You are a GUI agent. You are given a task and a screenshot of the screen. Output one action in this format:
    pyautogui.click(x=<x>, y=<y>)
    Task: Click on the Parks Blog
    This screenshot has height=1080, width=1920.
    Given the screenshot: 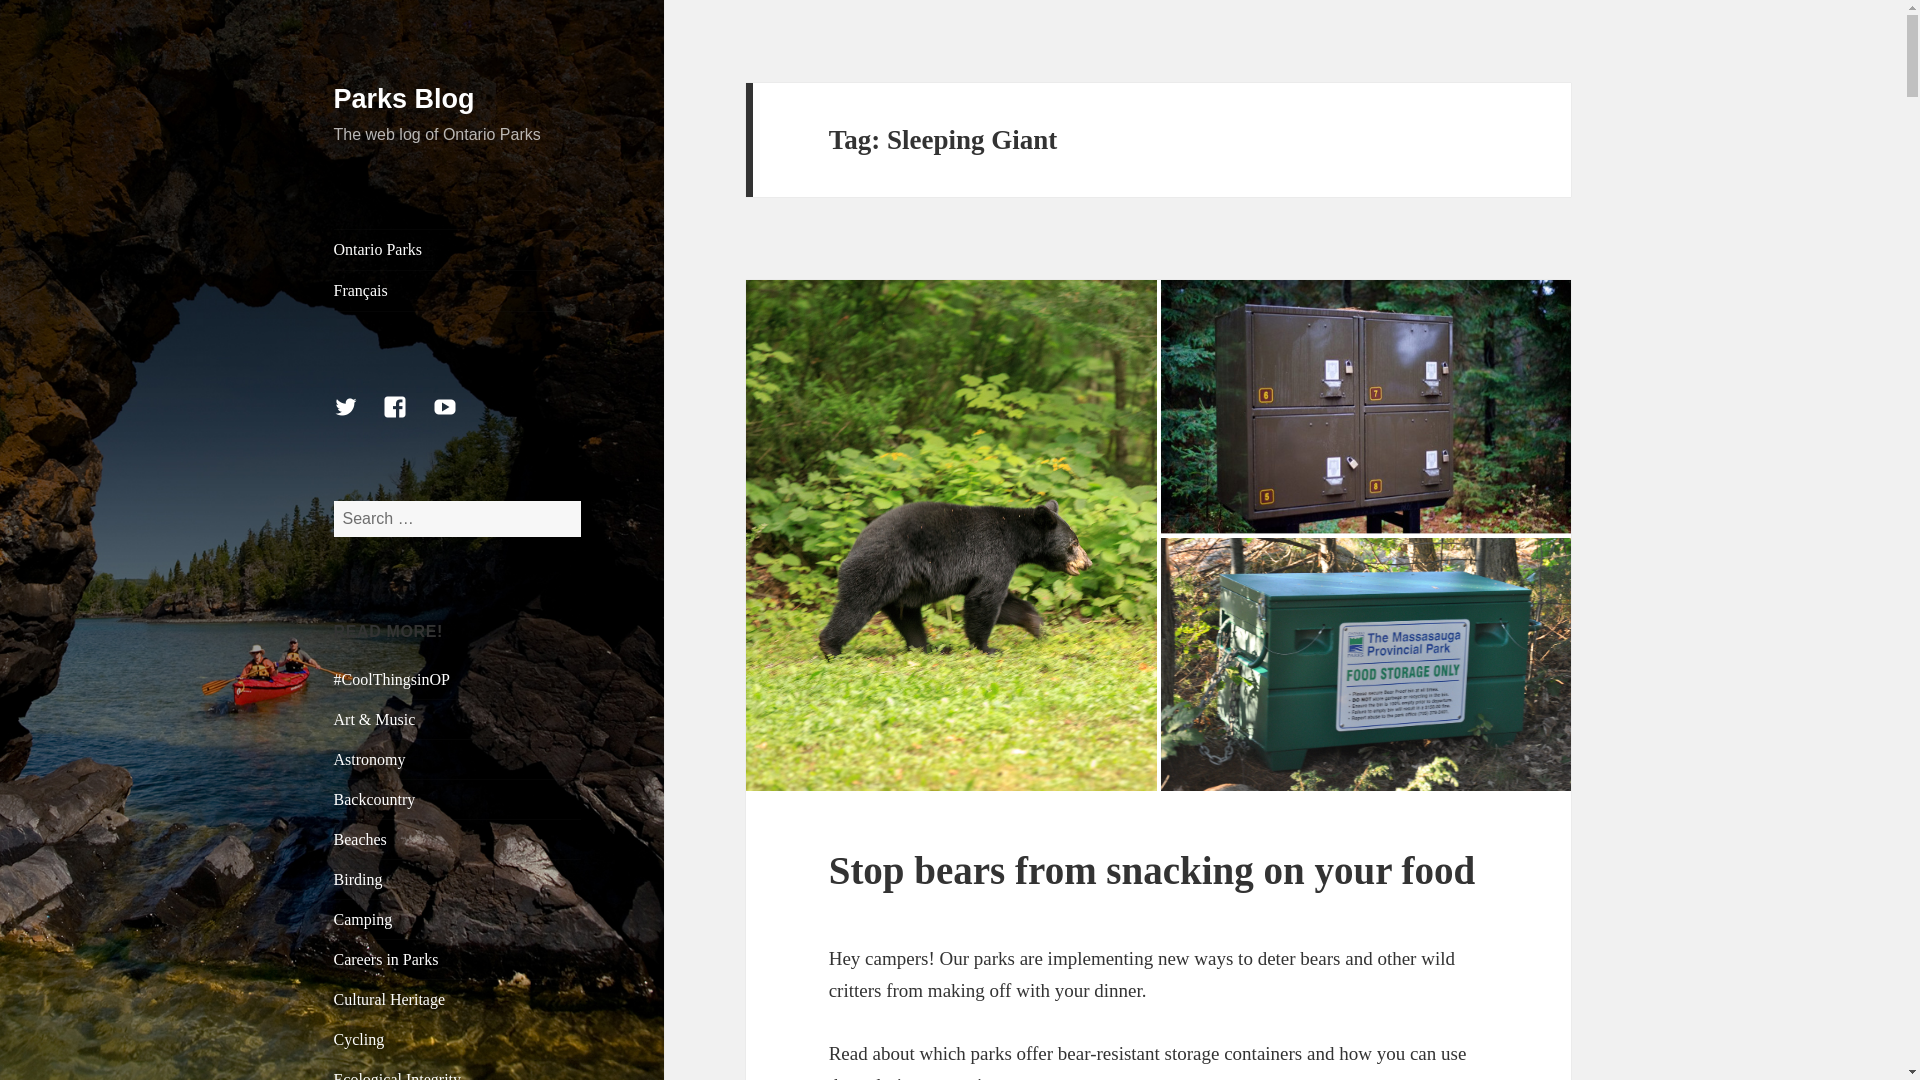 What is the action you would take?
    pyautogui.click(x=404, y=99)
    